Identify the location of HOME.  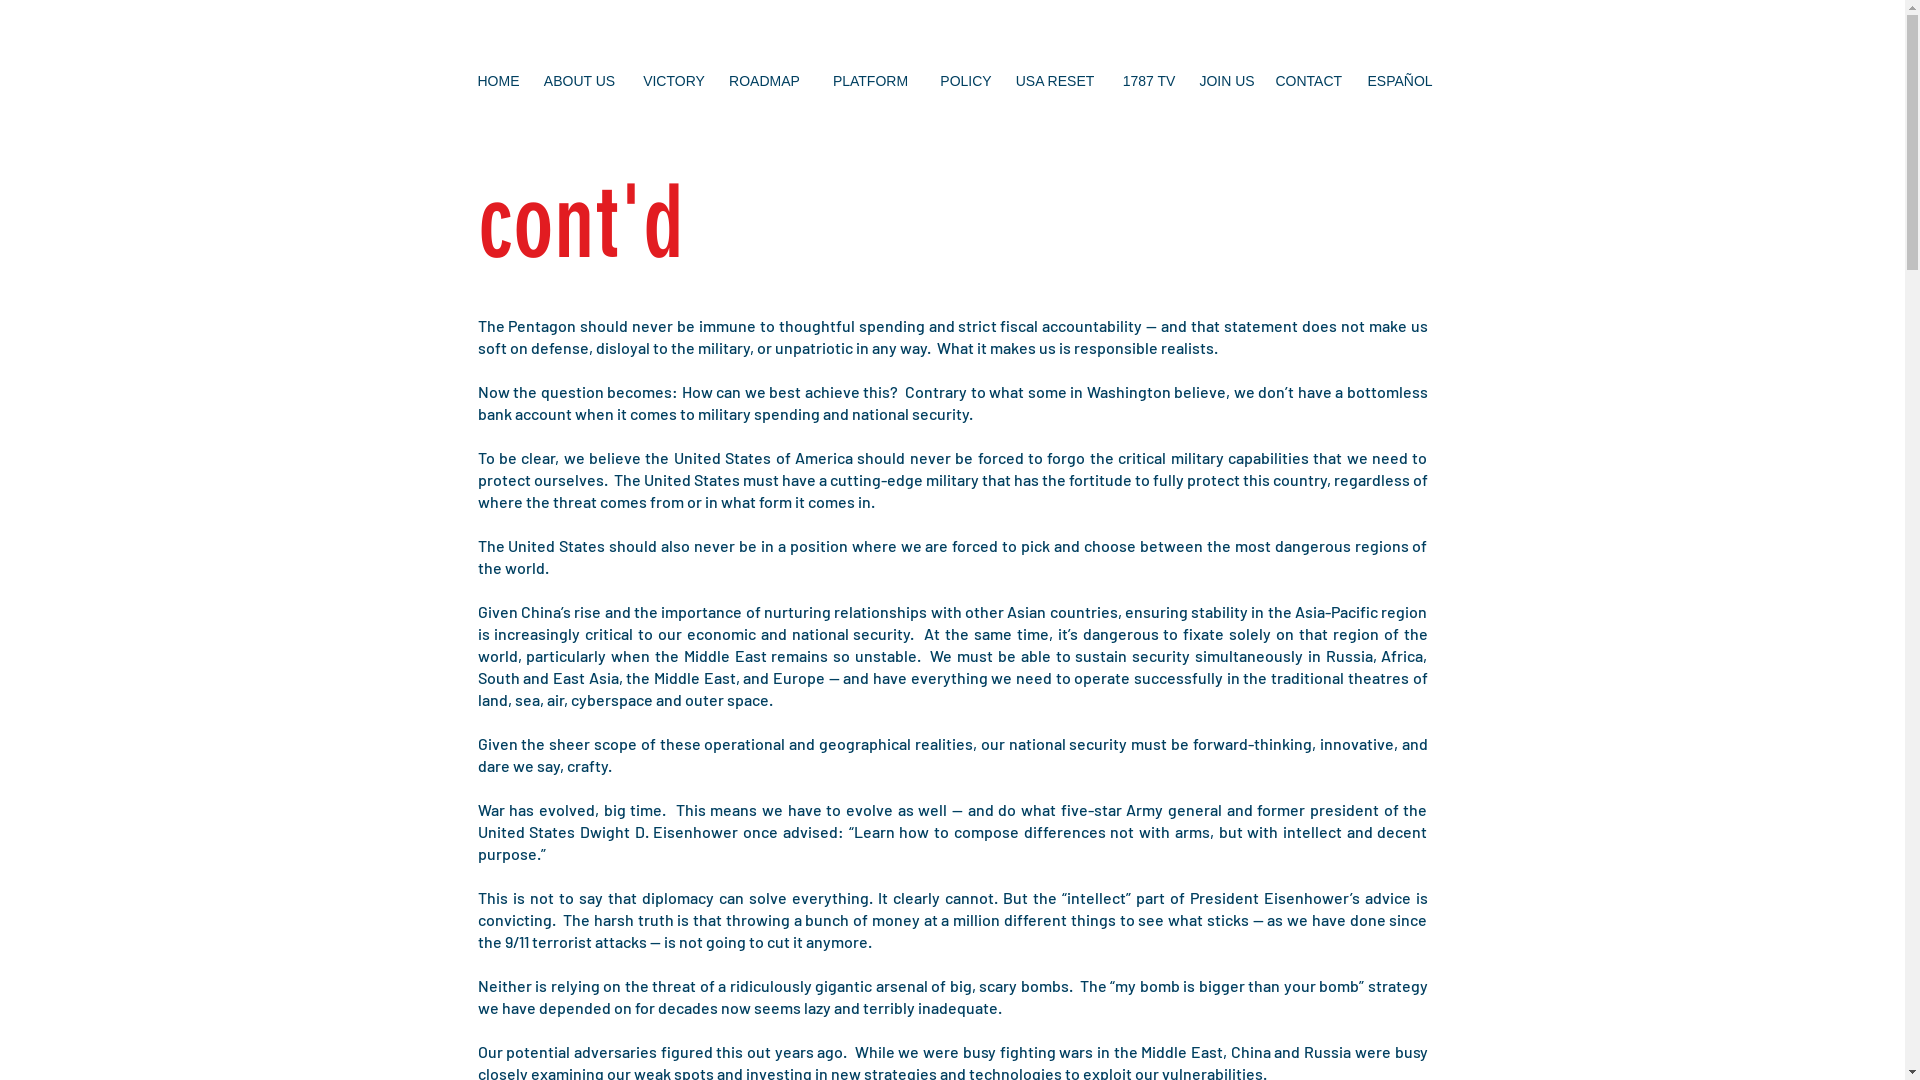
(499, 81).